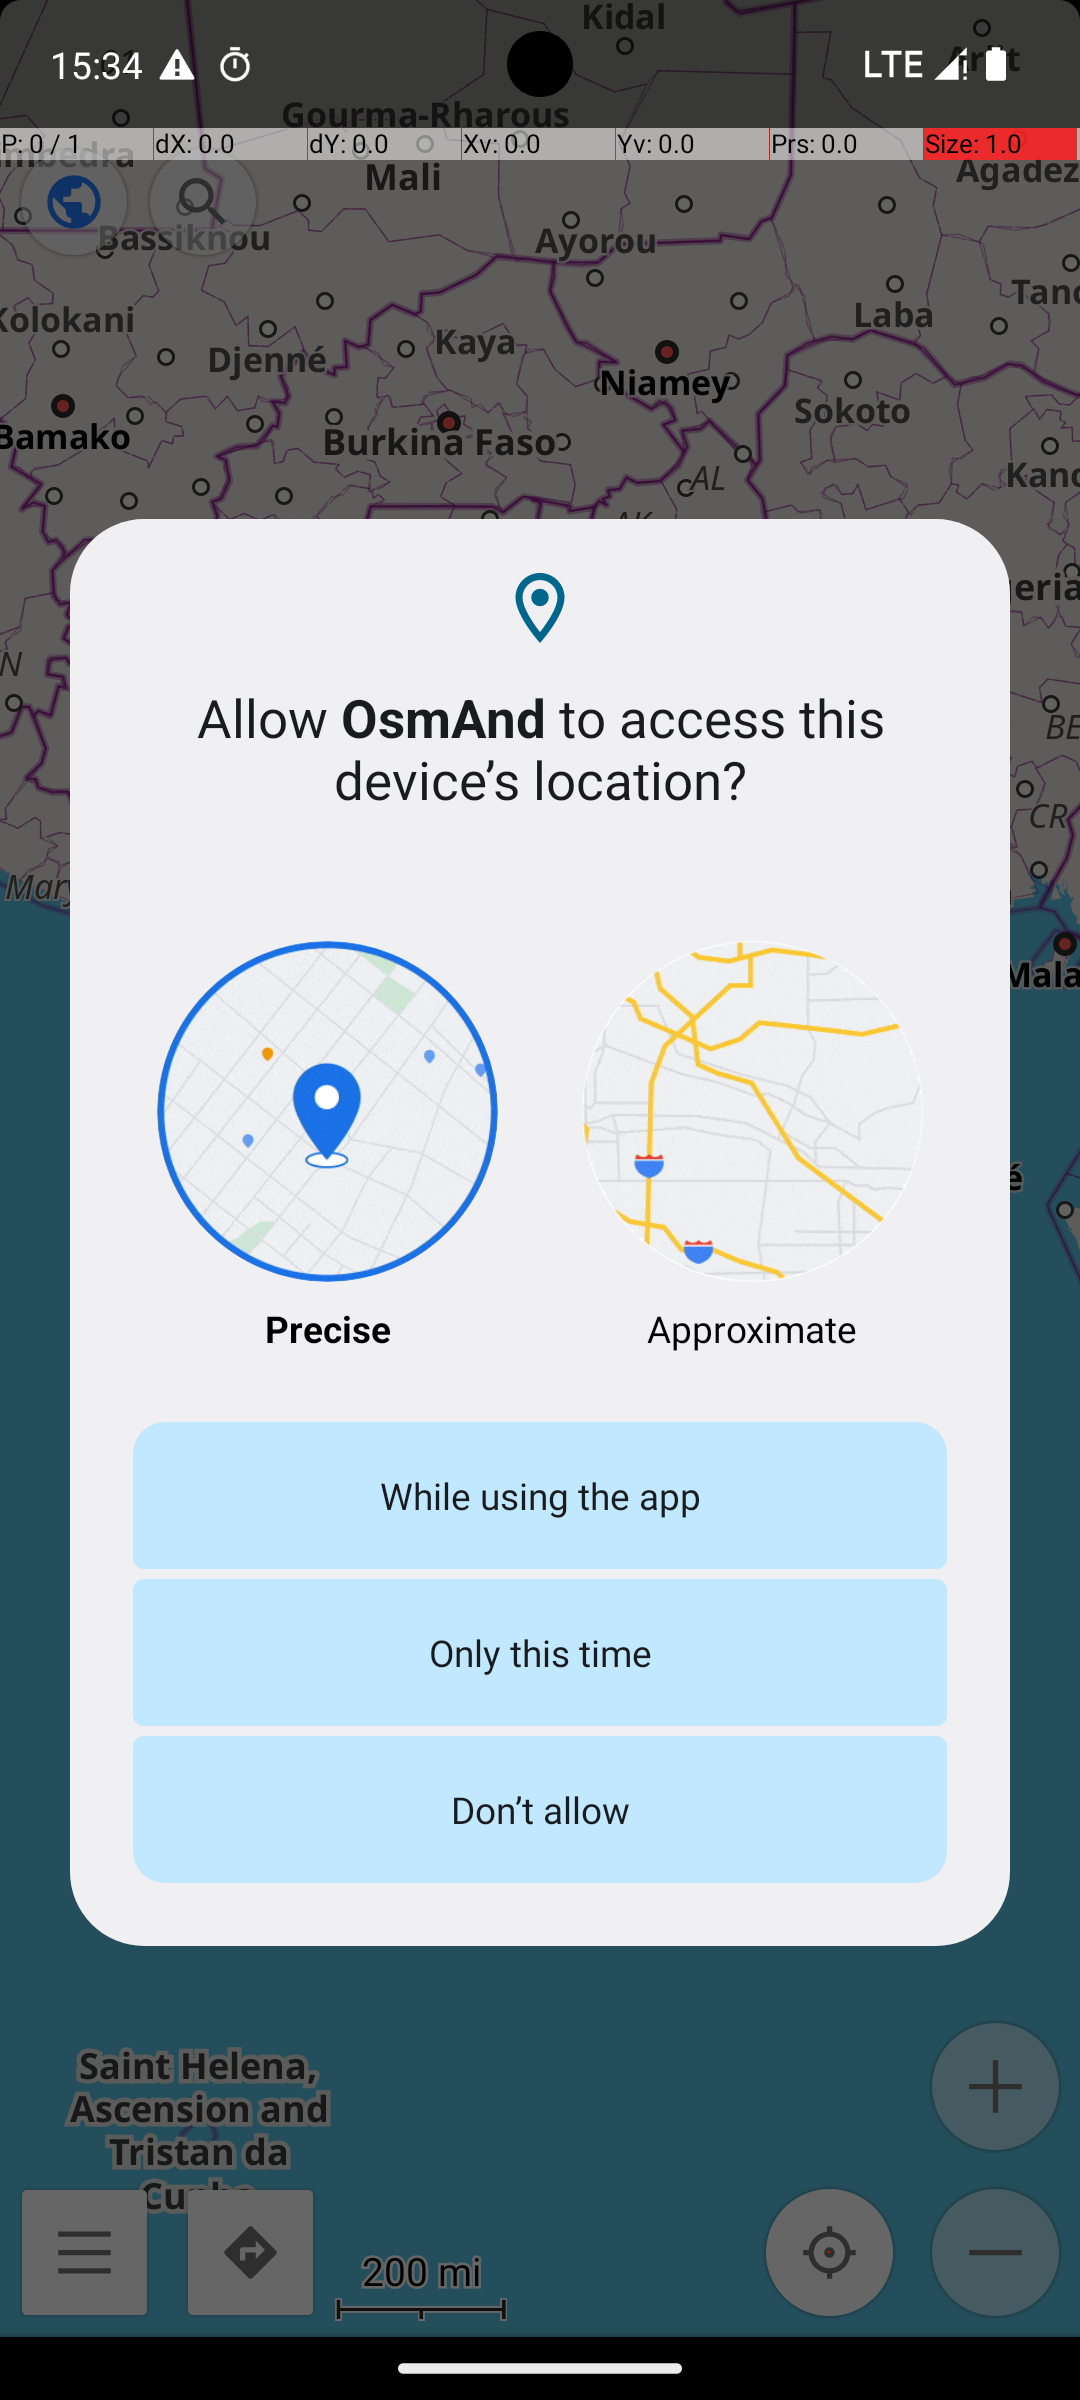  I want to click on Allow OsmAnd to access this device’s location?, so click(540, 748).